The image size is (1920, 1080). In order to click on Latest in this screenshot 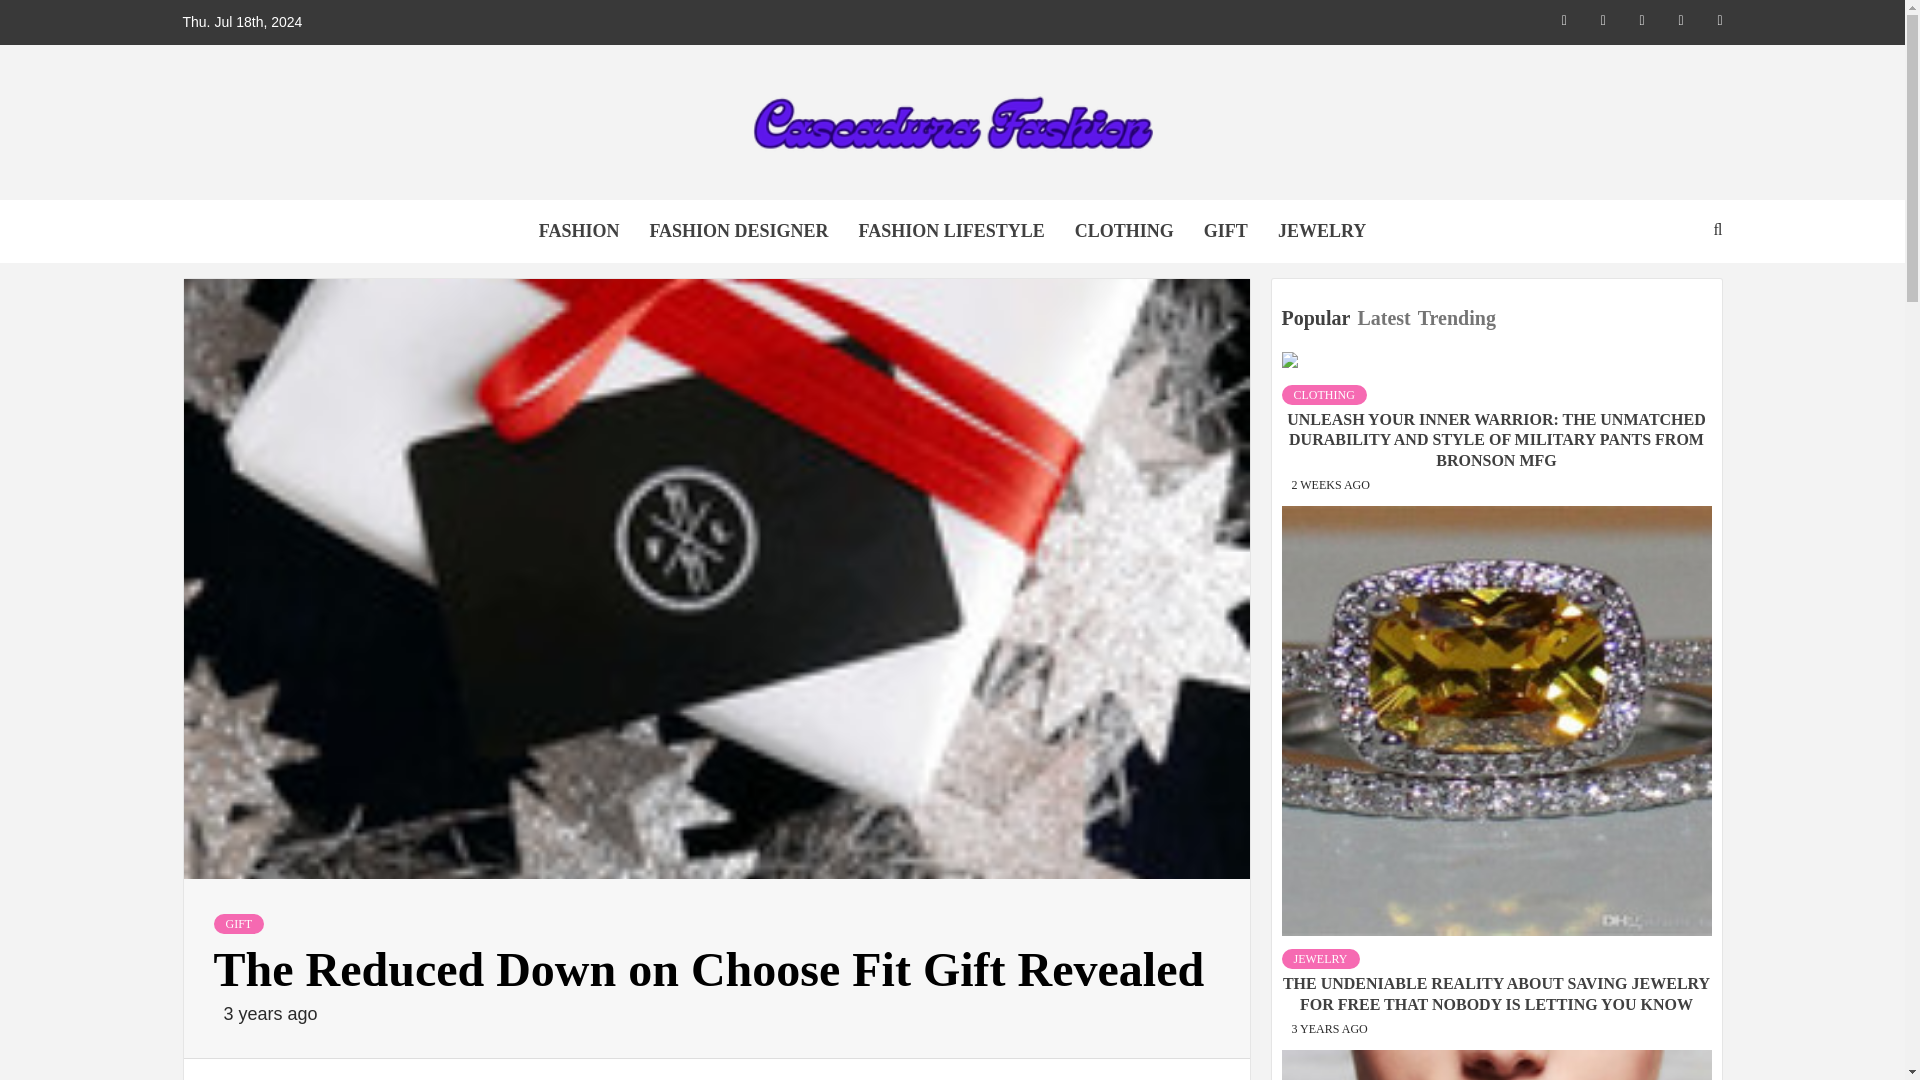, I will do `click(1386, 318)`.